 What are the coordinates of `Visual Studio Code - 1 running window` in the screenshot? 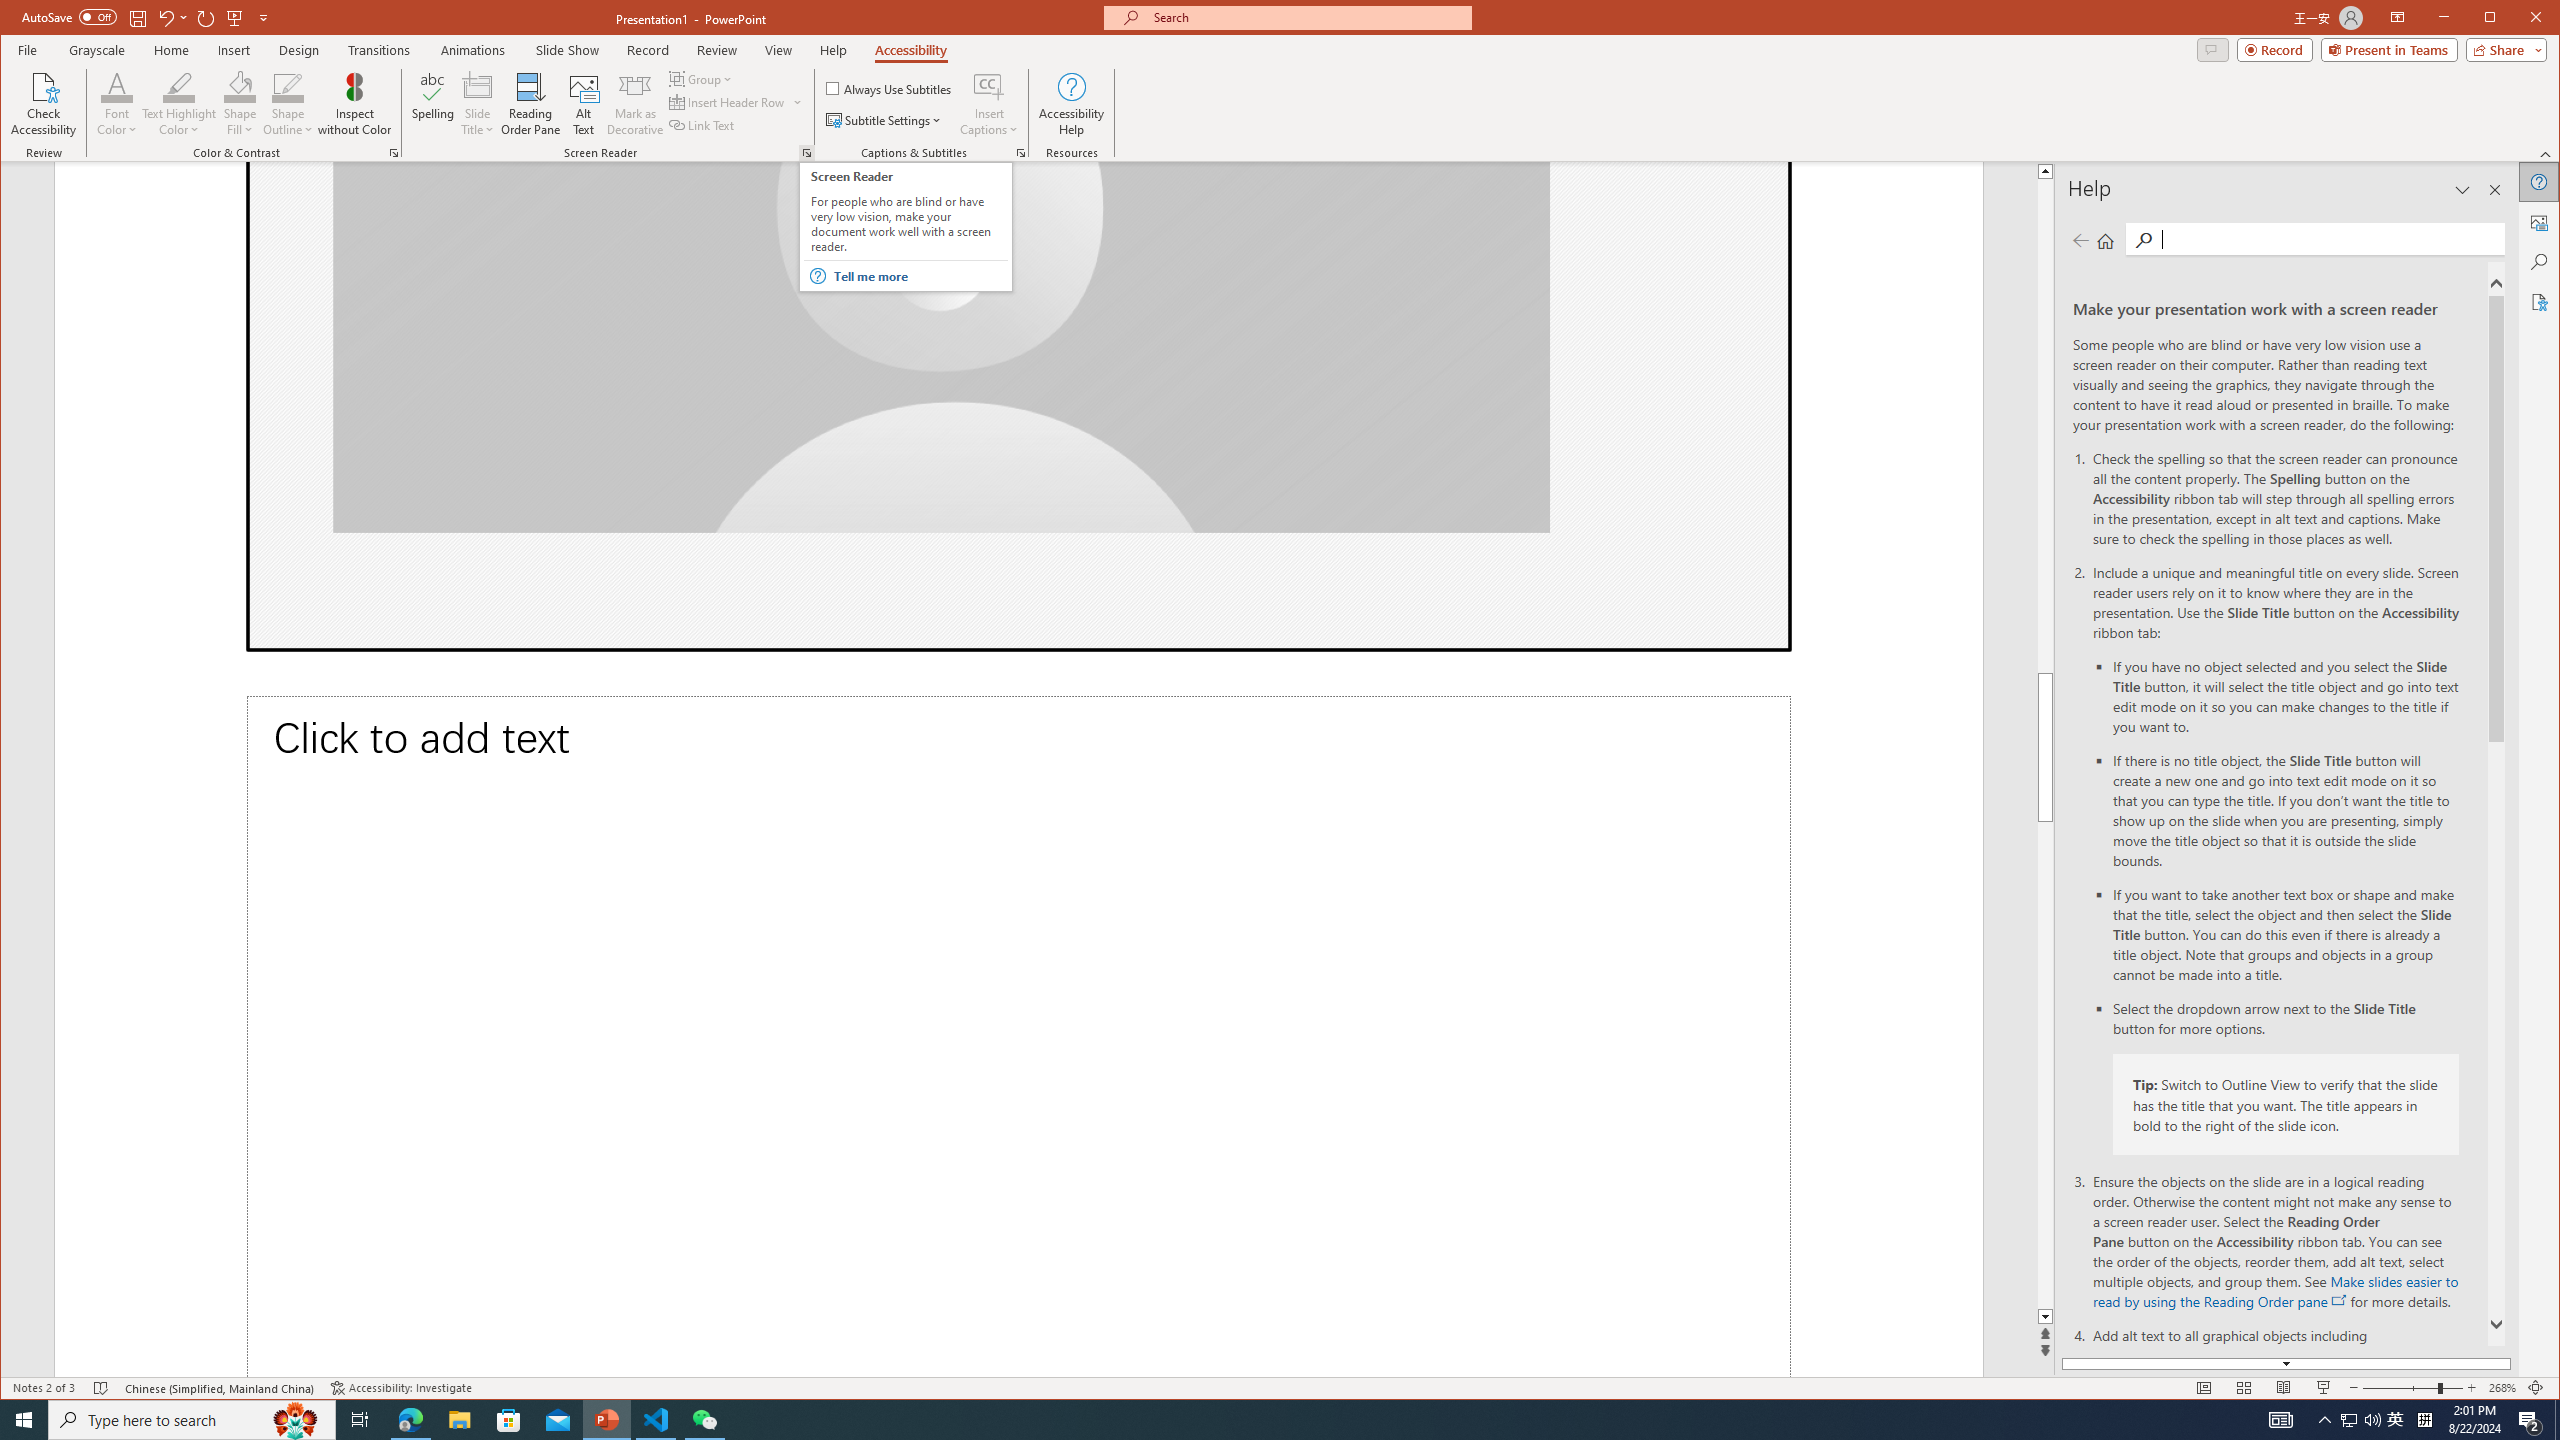 It's located at (656, 1420).